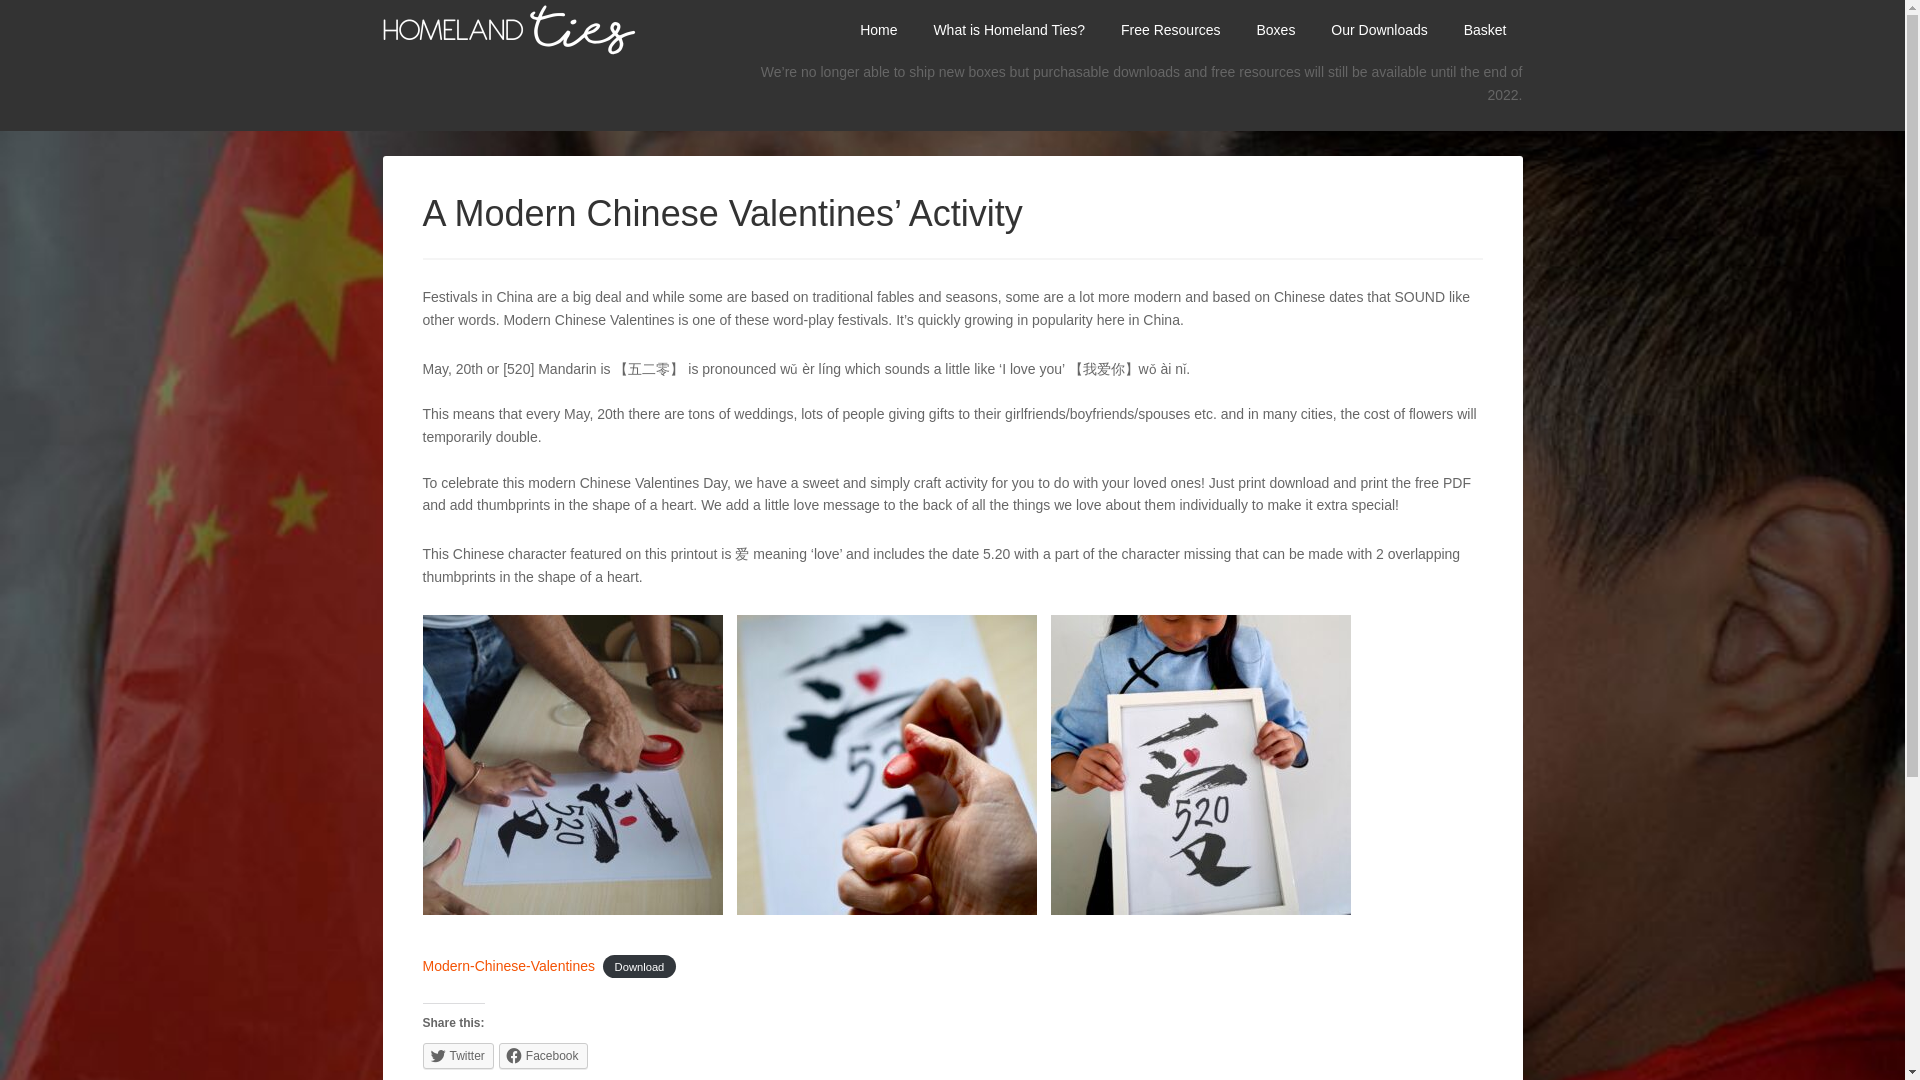 The height and width of the screenshot is (1080, 1920). What do you see at coordinates (458, 1056) in the screenshot?
I see `Click to share on Twitter` at bounding box center [458, 1056].